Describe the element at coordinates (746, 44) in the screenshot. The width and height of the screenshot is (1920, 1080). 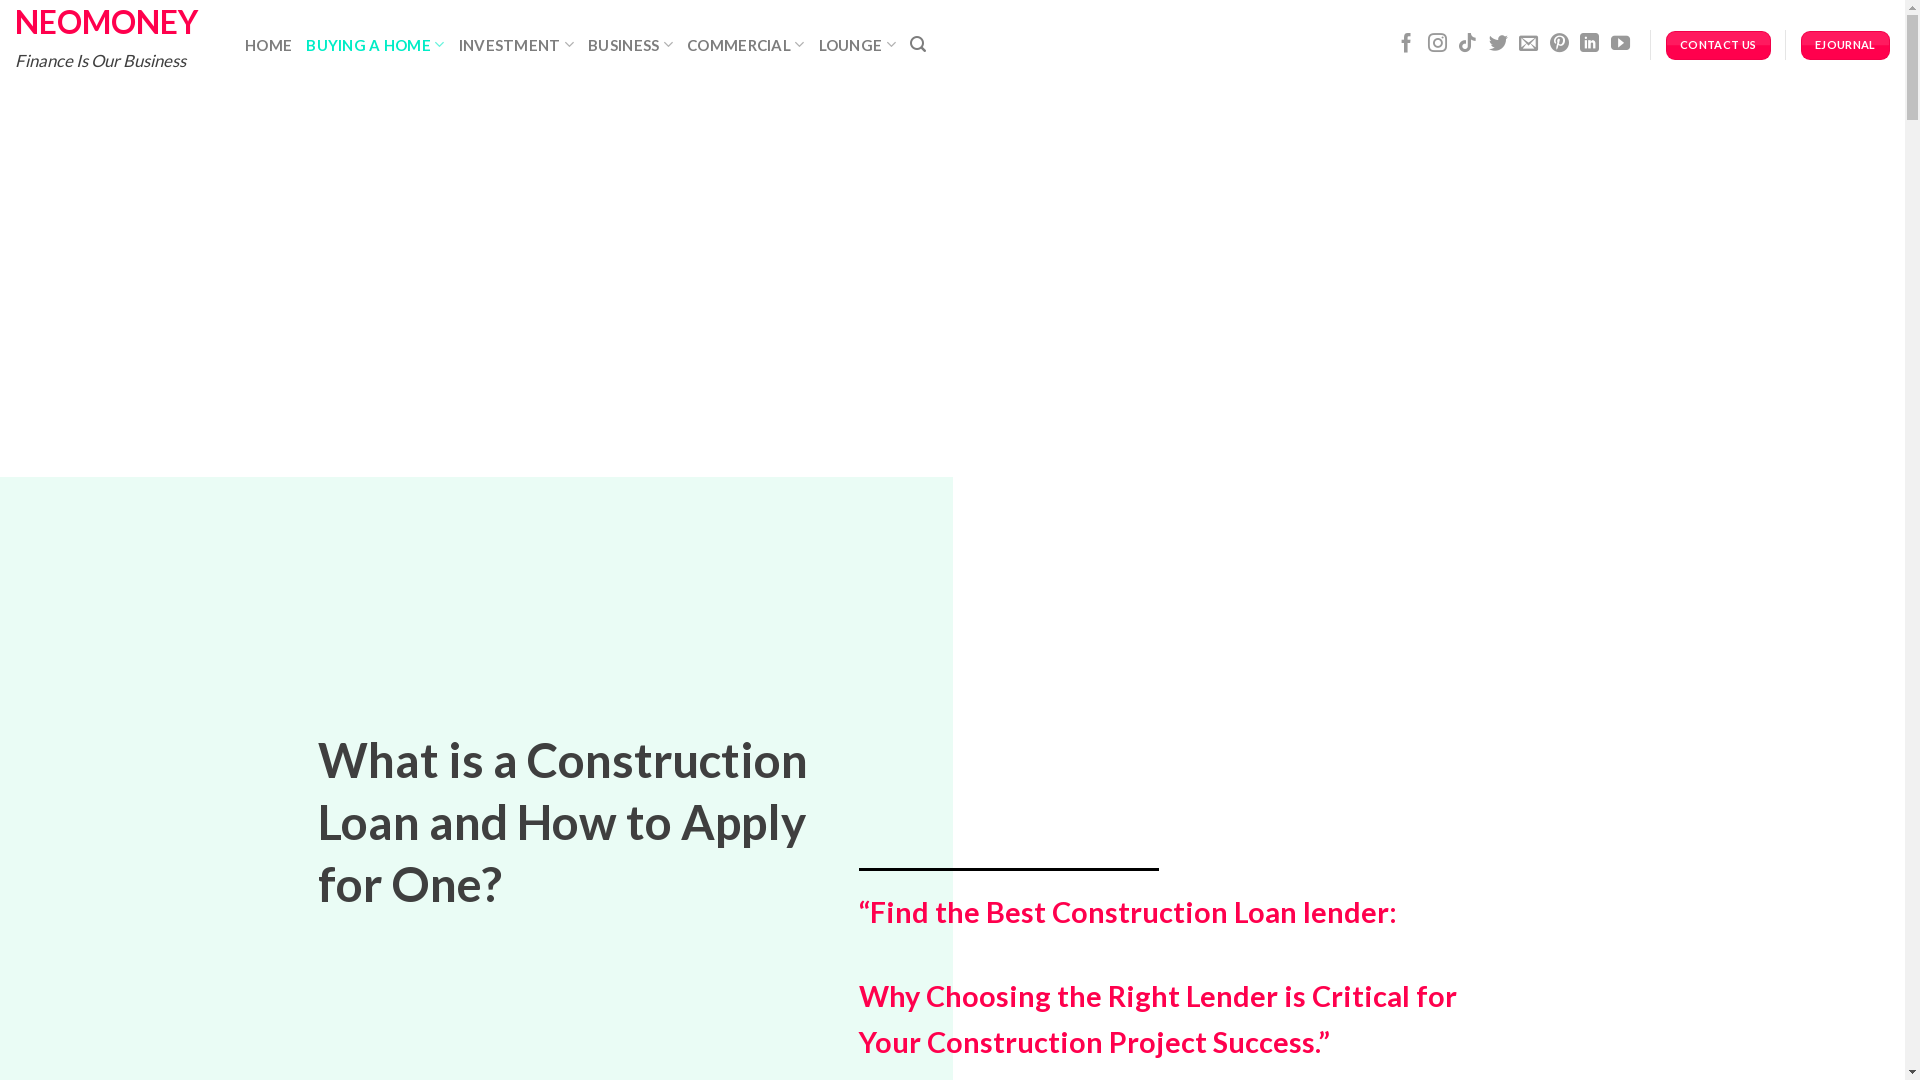
I see `COMMERCIAL` at that location.